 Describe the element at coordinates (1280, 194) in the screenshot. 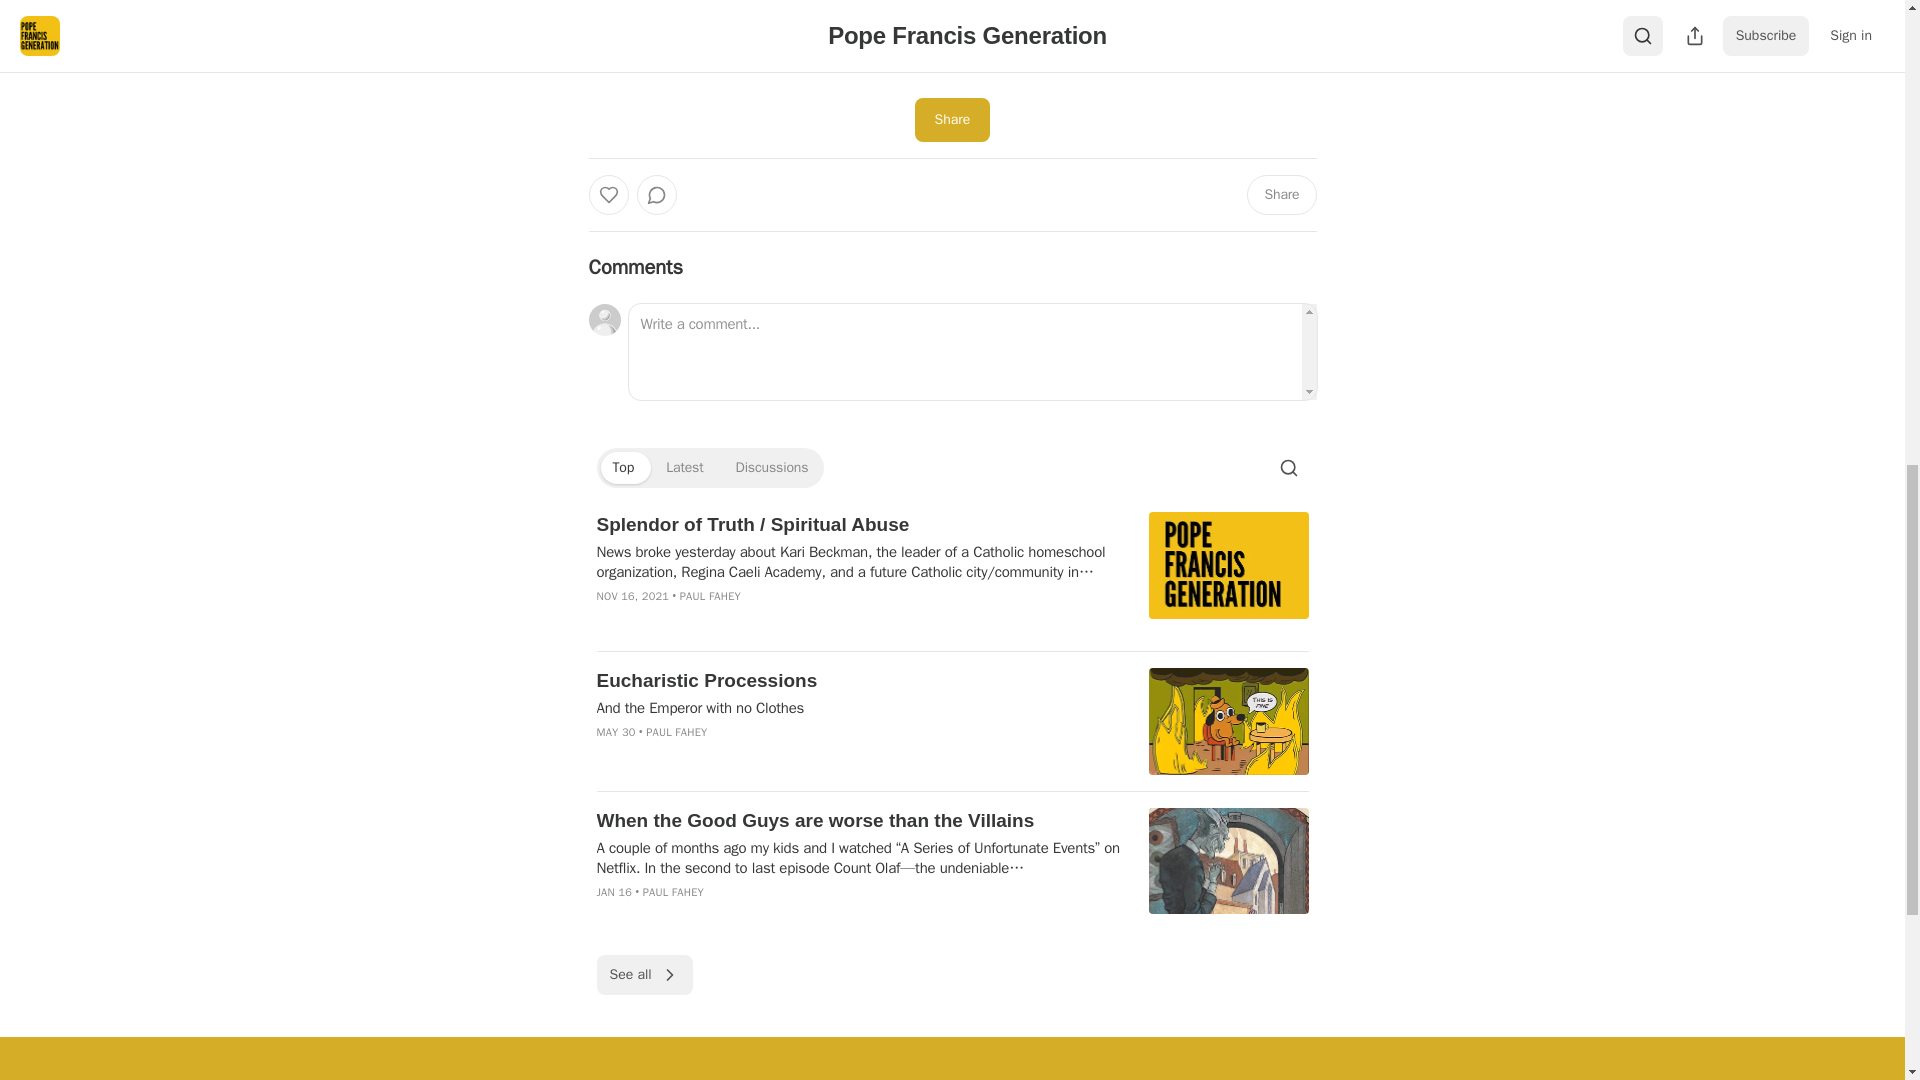

I see `Share` at that location.